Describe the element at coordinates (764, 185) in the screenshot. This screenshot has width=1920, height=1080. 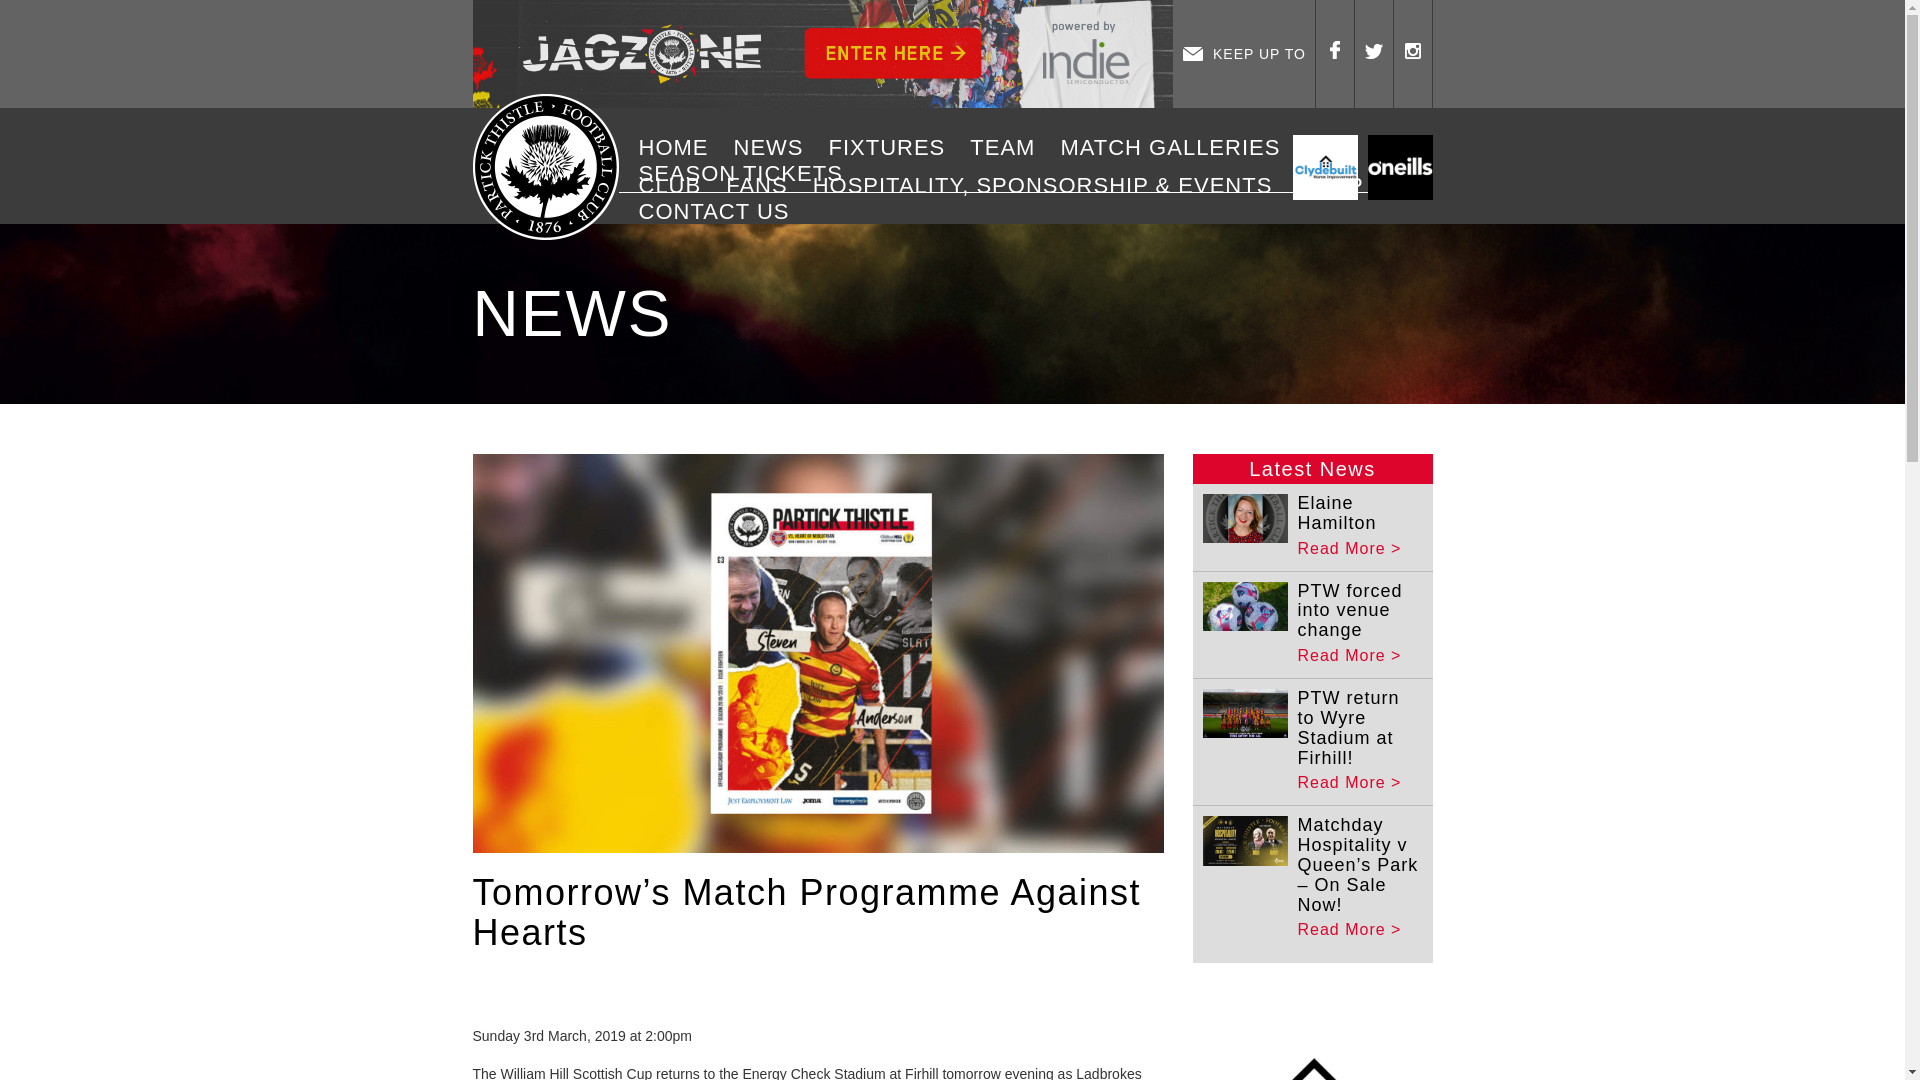
I see `FANS` at that location.